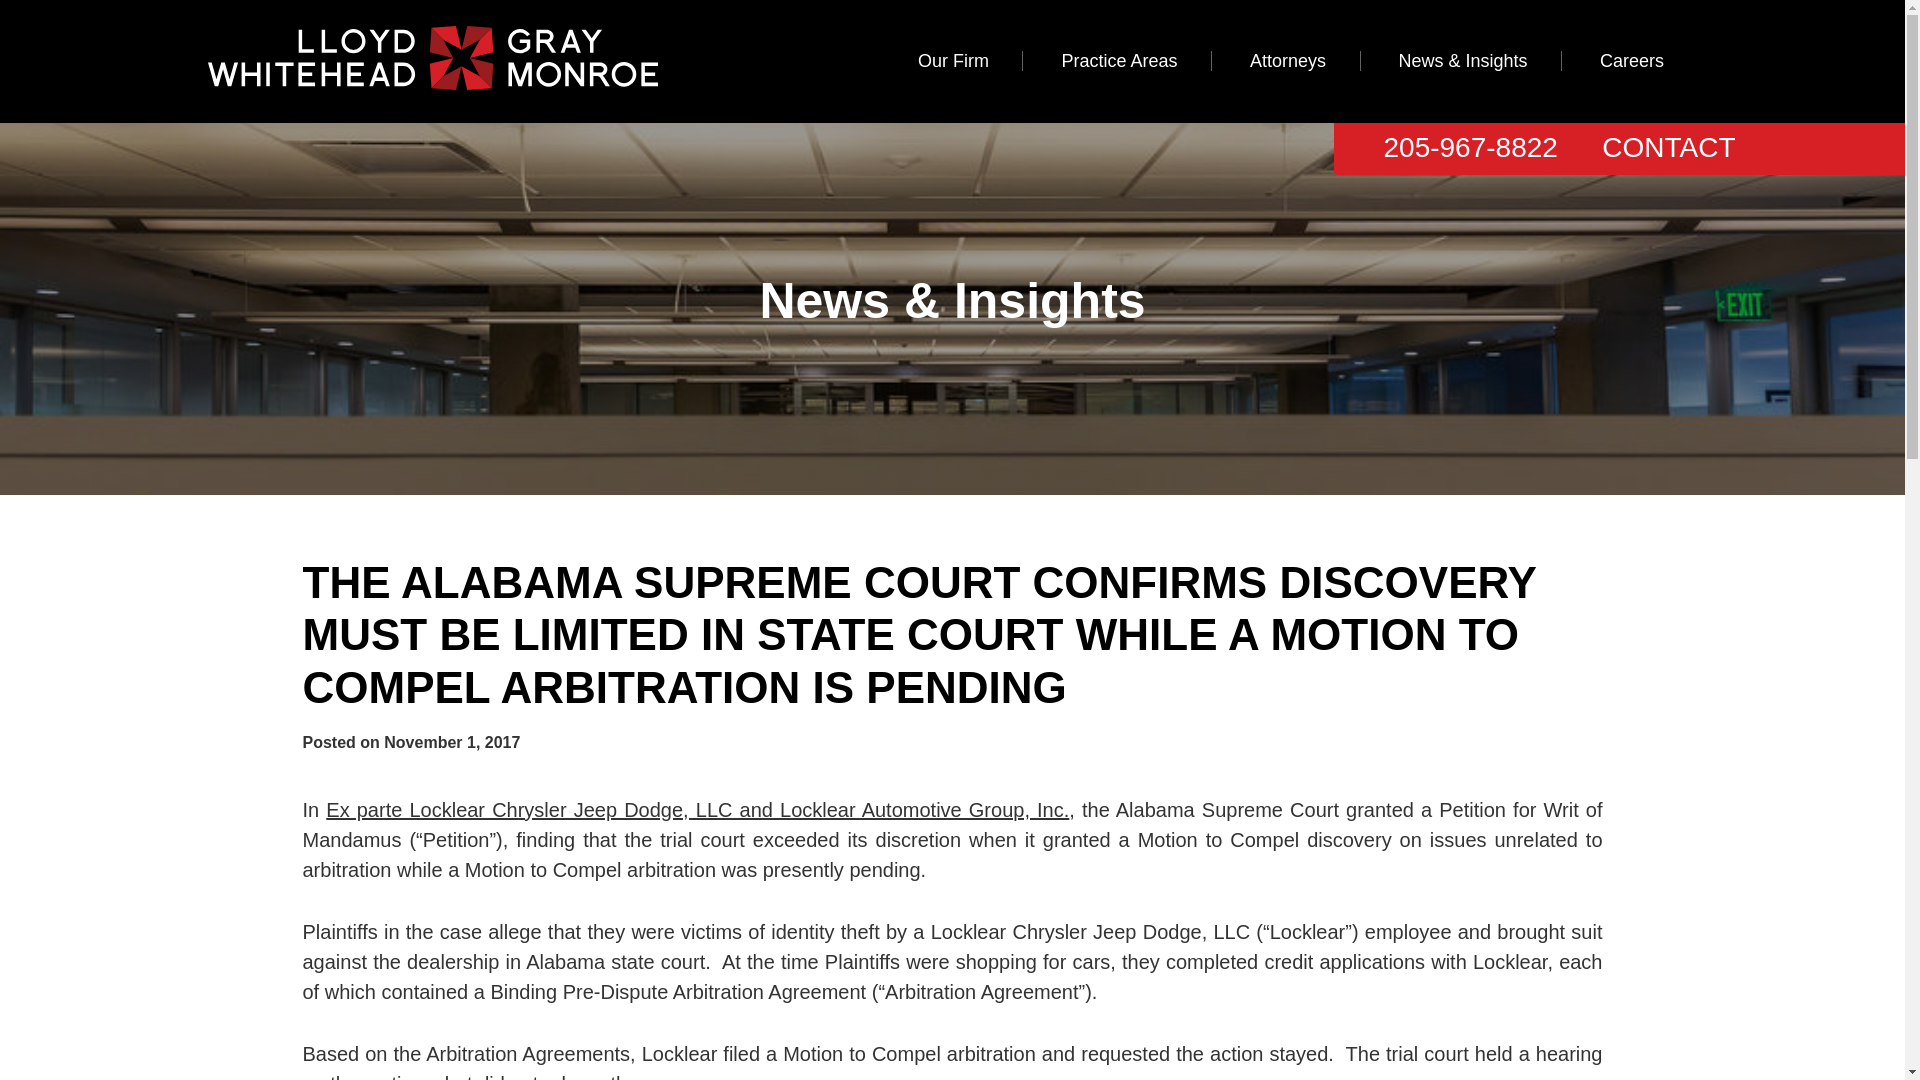 The height and width of the screenshot is (1080, 1920). Describe the element at coordinates (953, 60) in the screenshot. I see `Our Firm` at that location.